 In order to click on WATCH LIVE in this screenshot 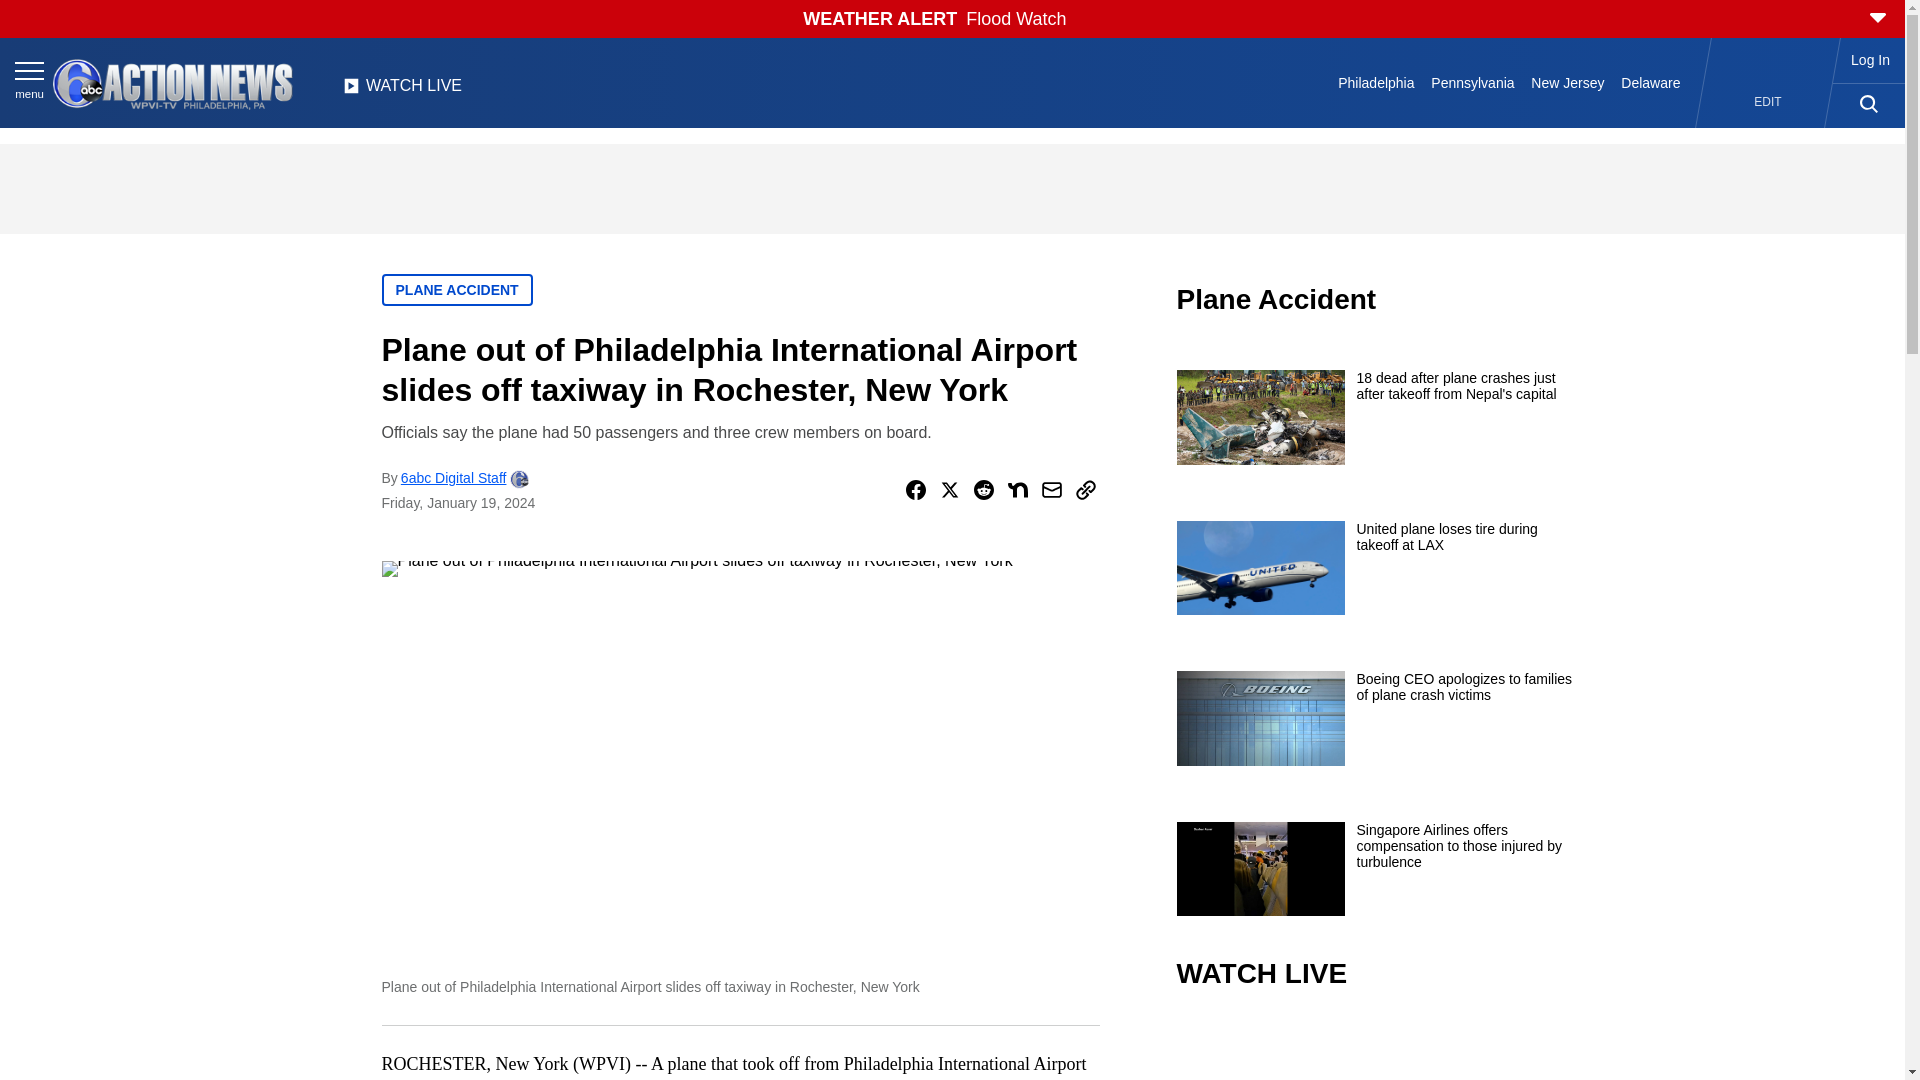, I will do `click(402, 91)`.